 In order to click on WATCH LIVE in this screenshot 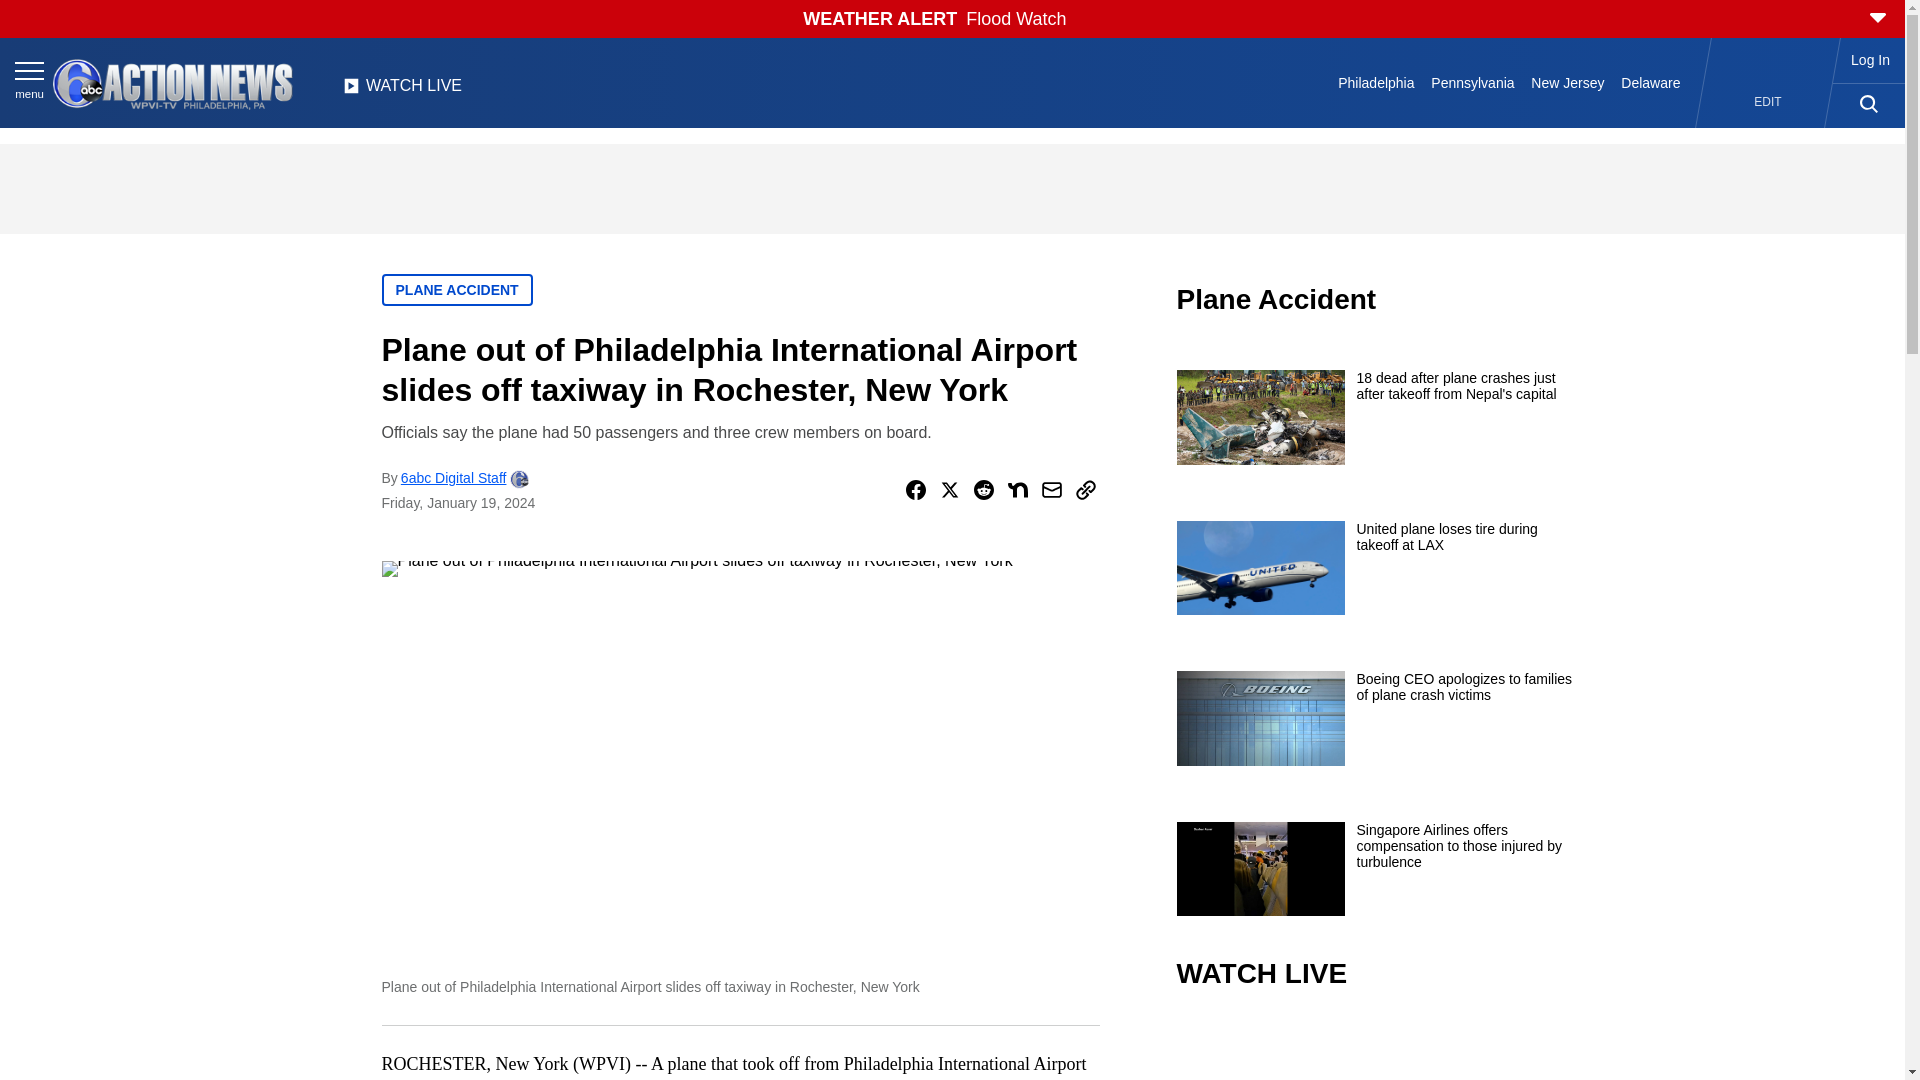, I will do `click(402, 91)`.